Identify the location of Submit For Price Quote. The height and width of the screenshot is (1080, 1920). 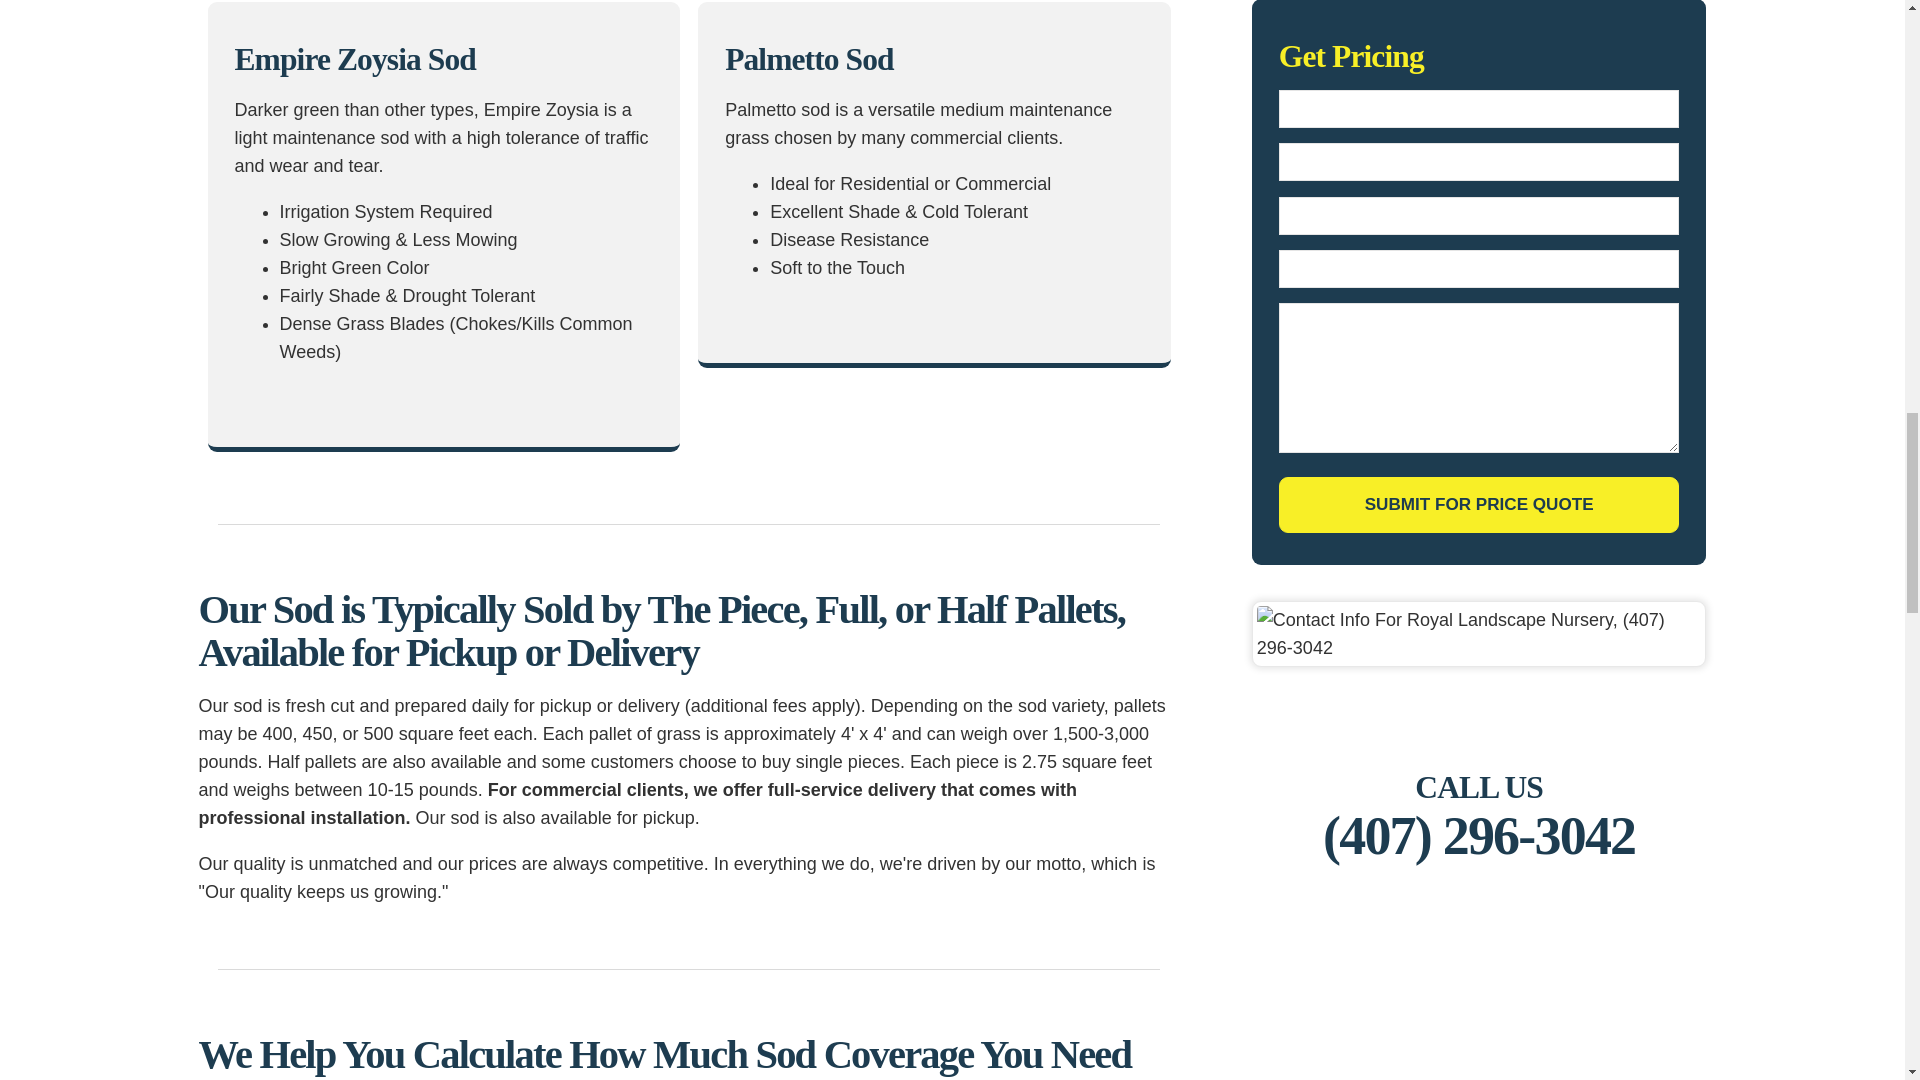
(1479, 505).